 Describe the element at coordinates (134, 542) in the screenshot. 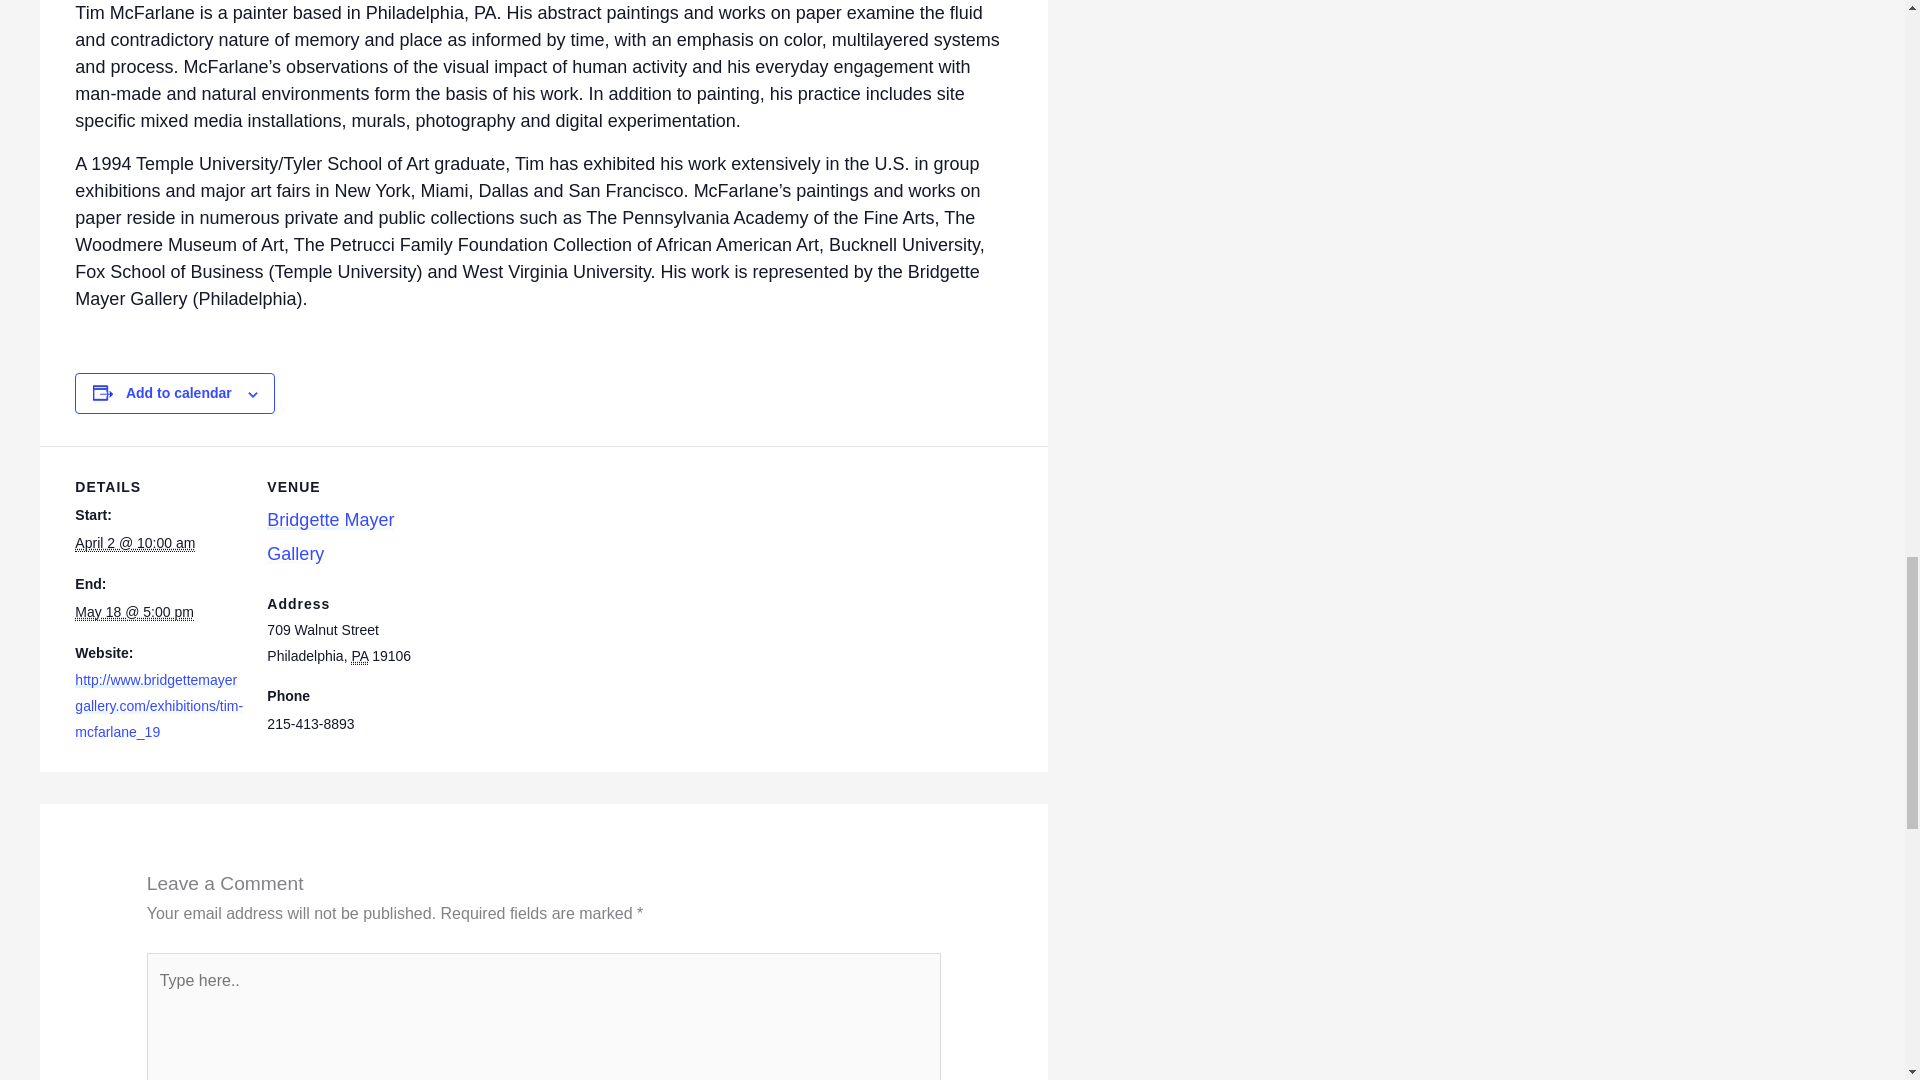

I see `2024-04-02` at that location.